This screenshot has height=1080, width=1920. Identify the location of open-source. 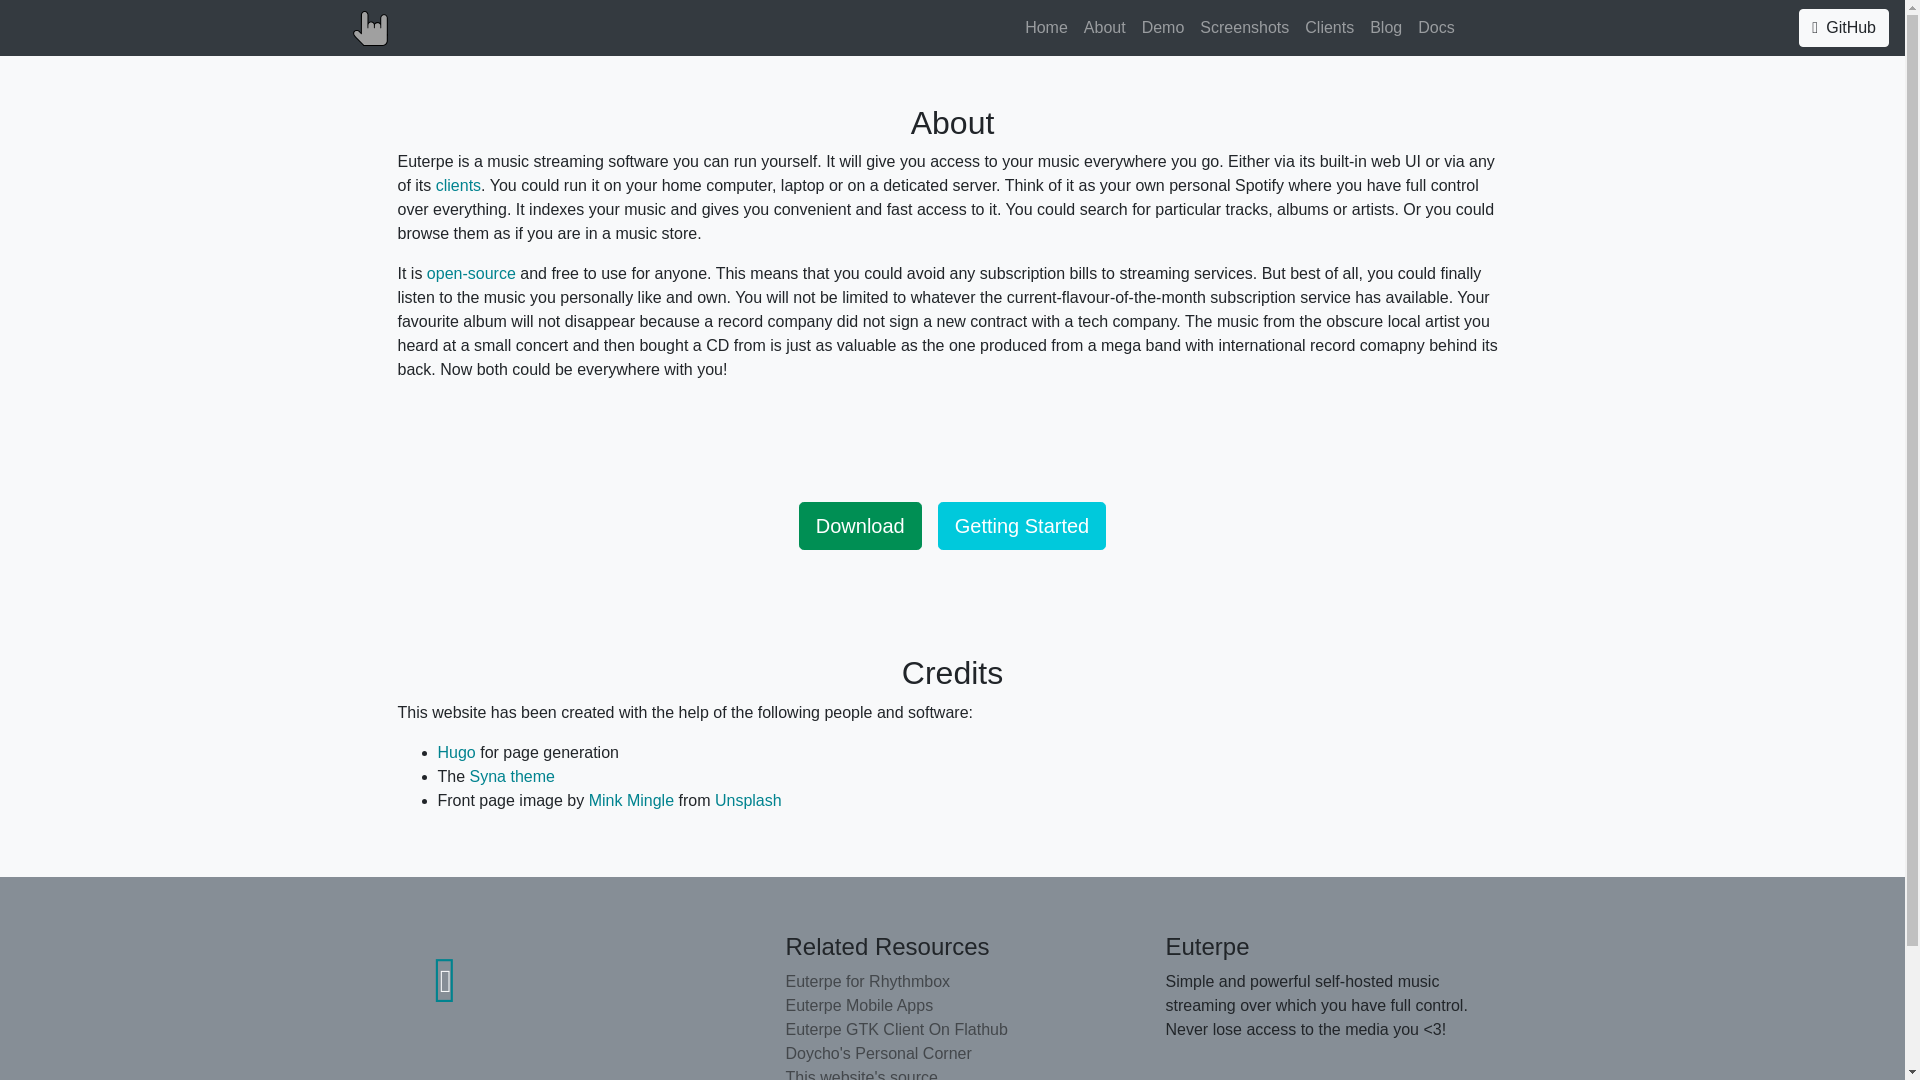
(471, 272).